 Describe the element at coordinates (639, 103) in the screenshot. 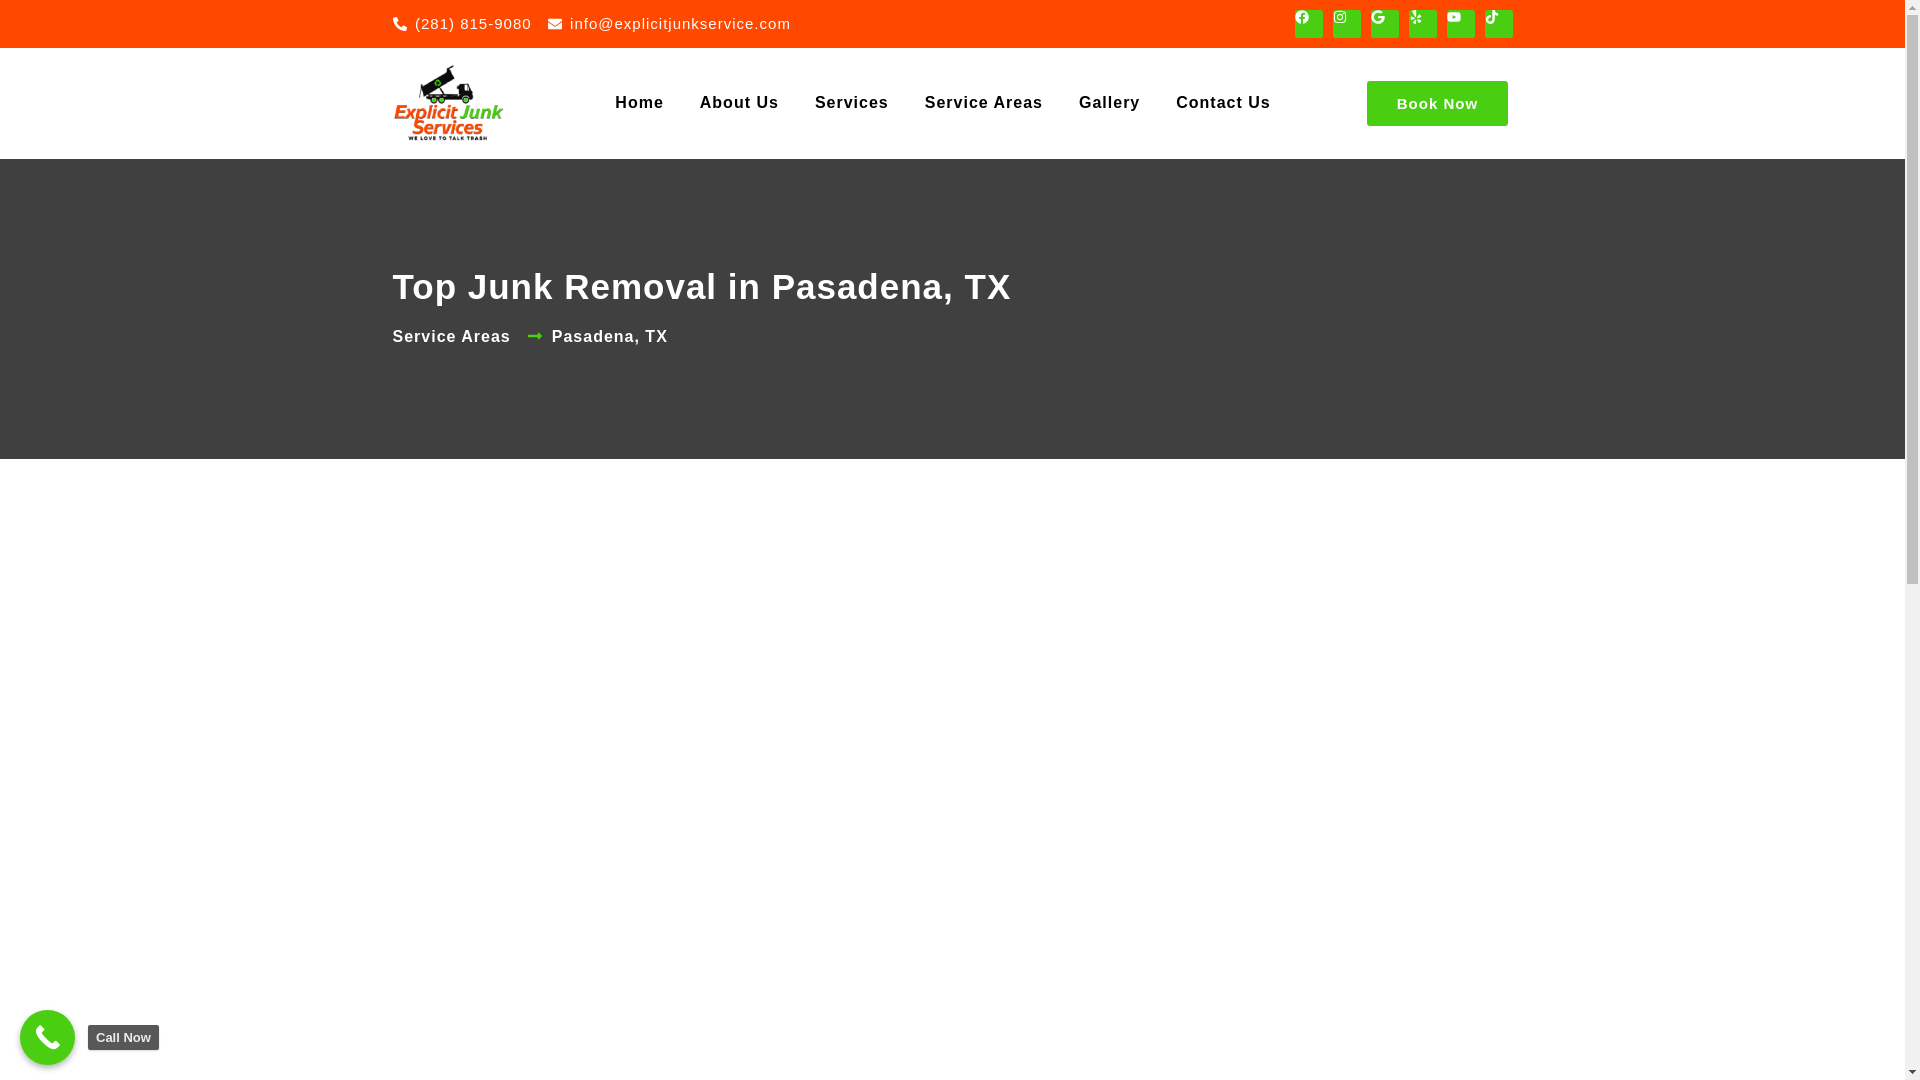

I see `Home` at that location.